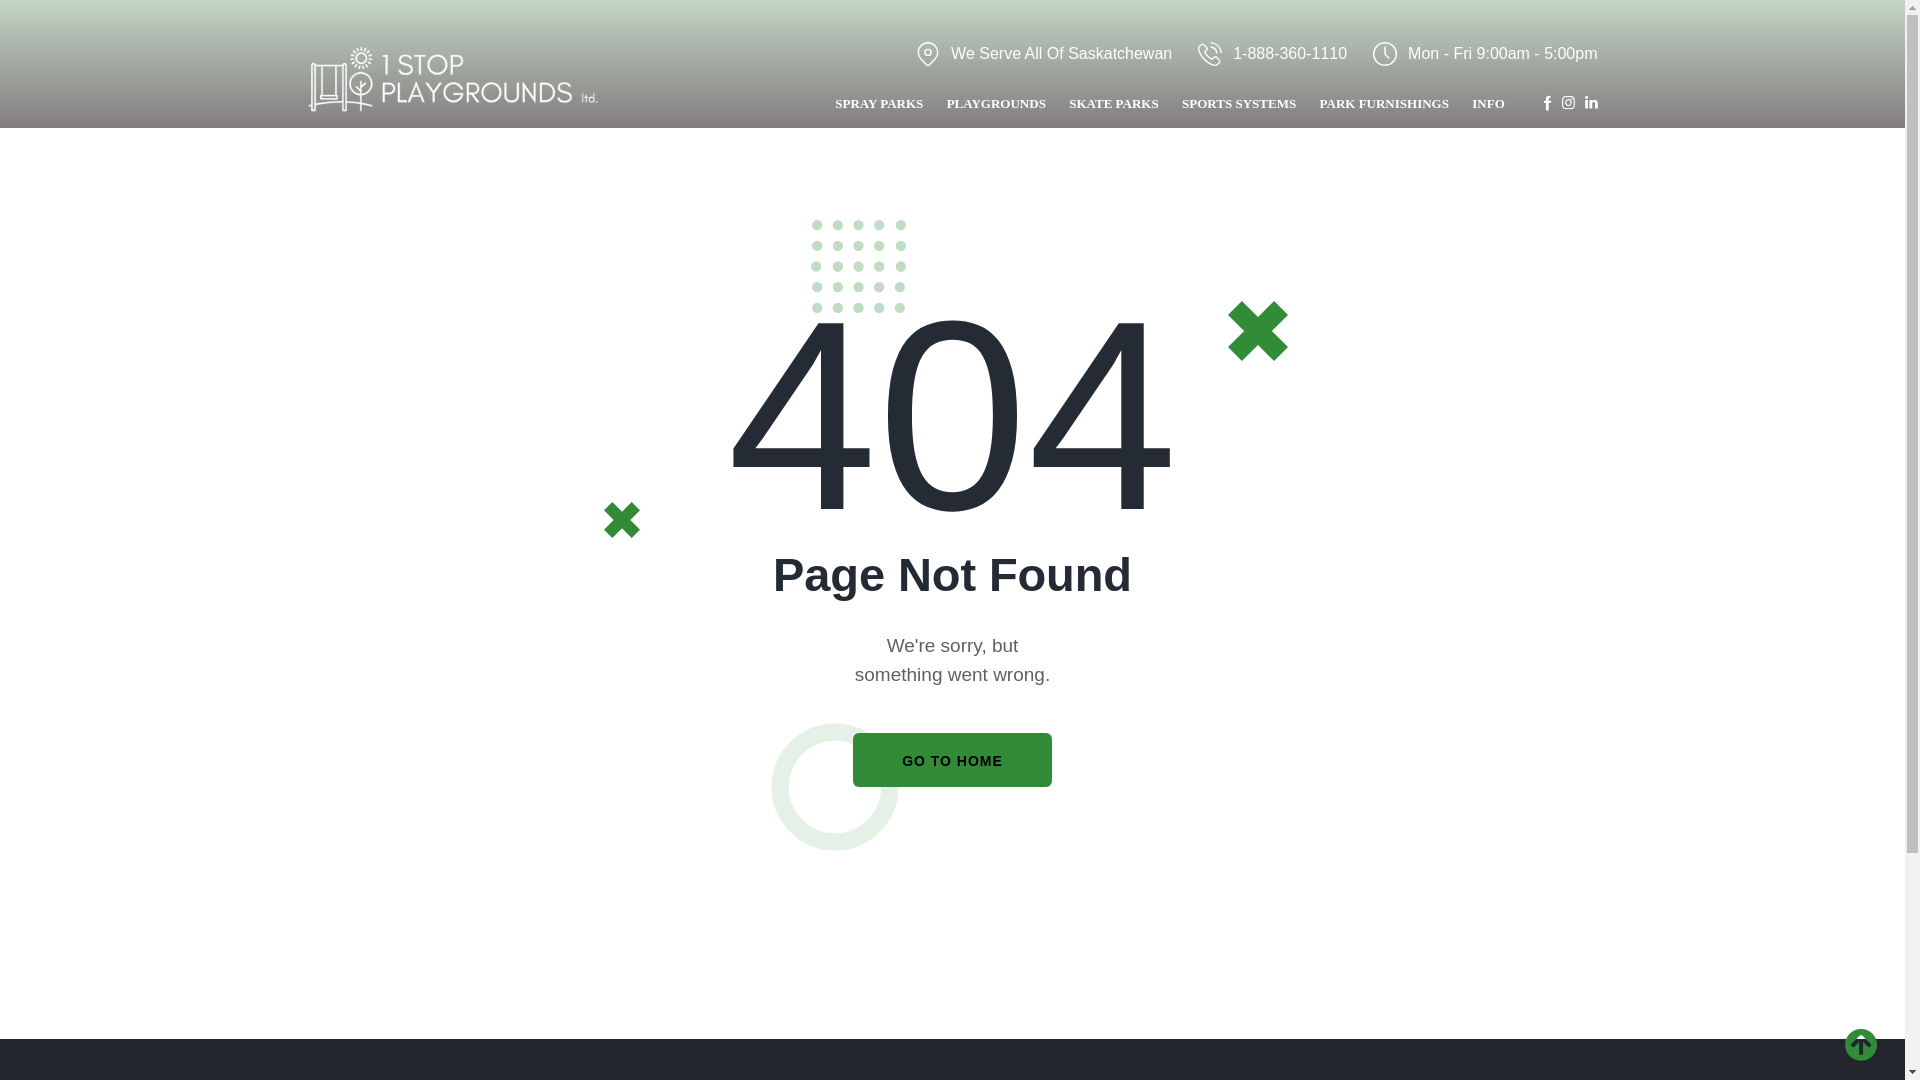 This screenshot has width=1920, height=1080. What do you see at coordinates (1044, 53) in the screenshot?
I see `We Serve All Of Saskatchewan` at bounding box center [1044, 53].